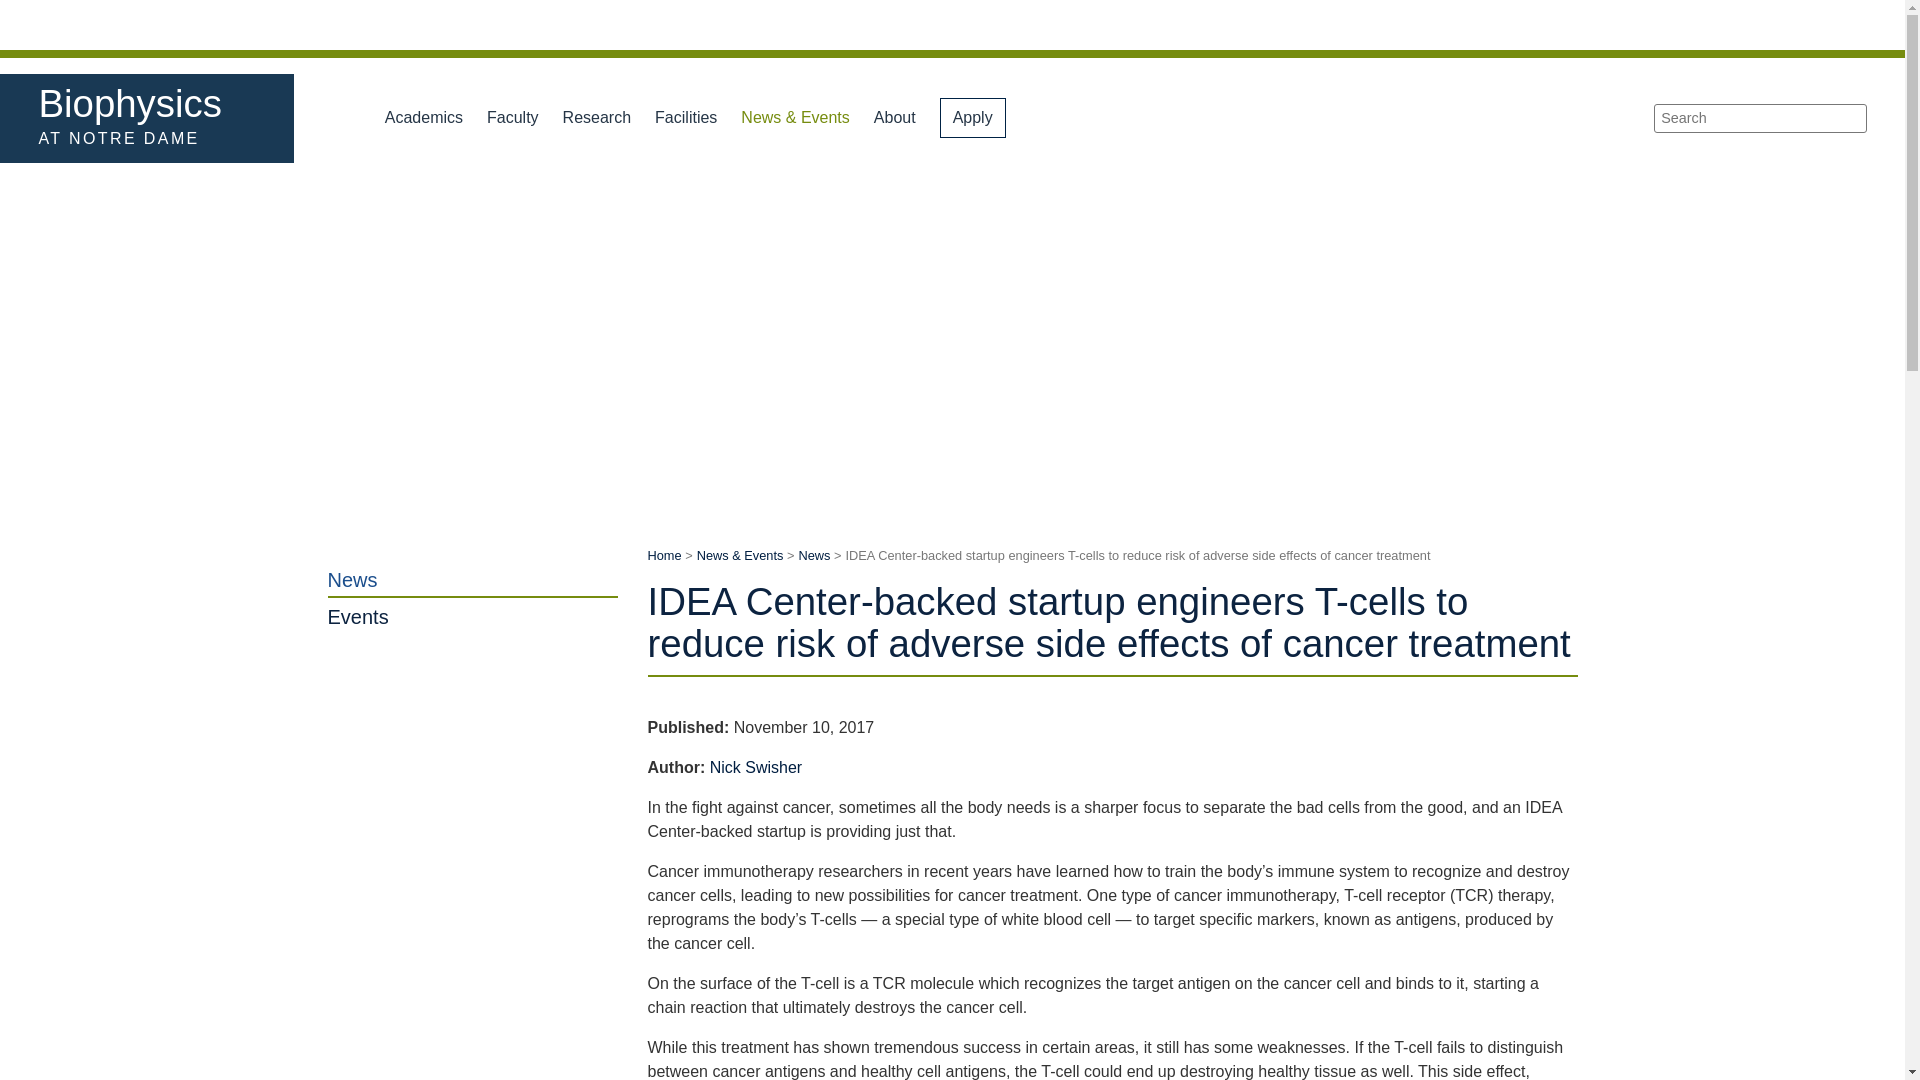 This screenshot has height=1080, width=1920. I want to click on News, so click(1758, 24).